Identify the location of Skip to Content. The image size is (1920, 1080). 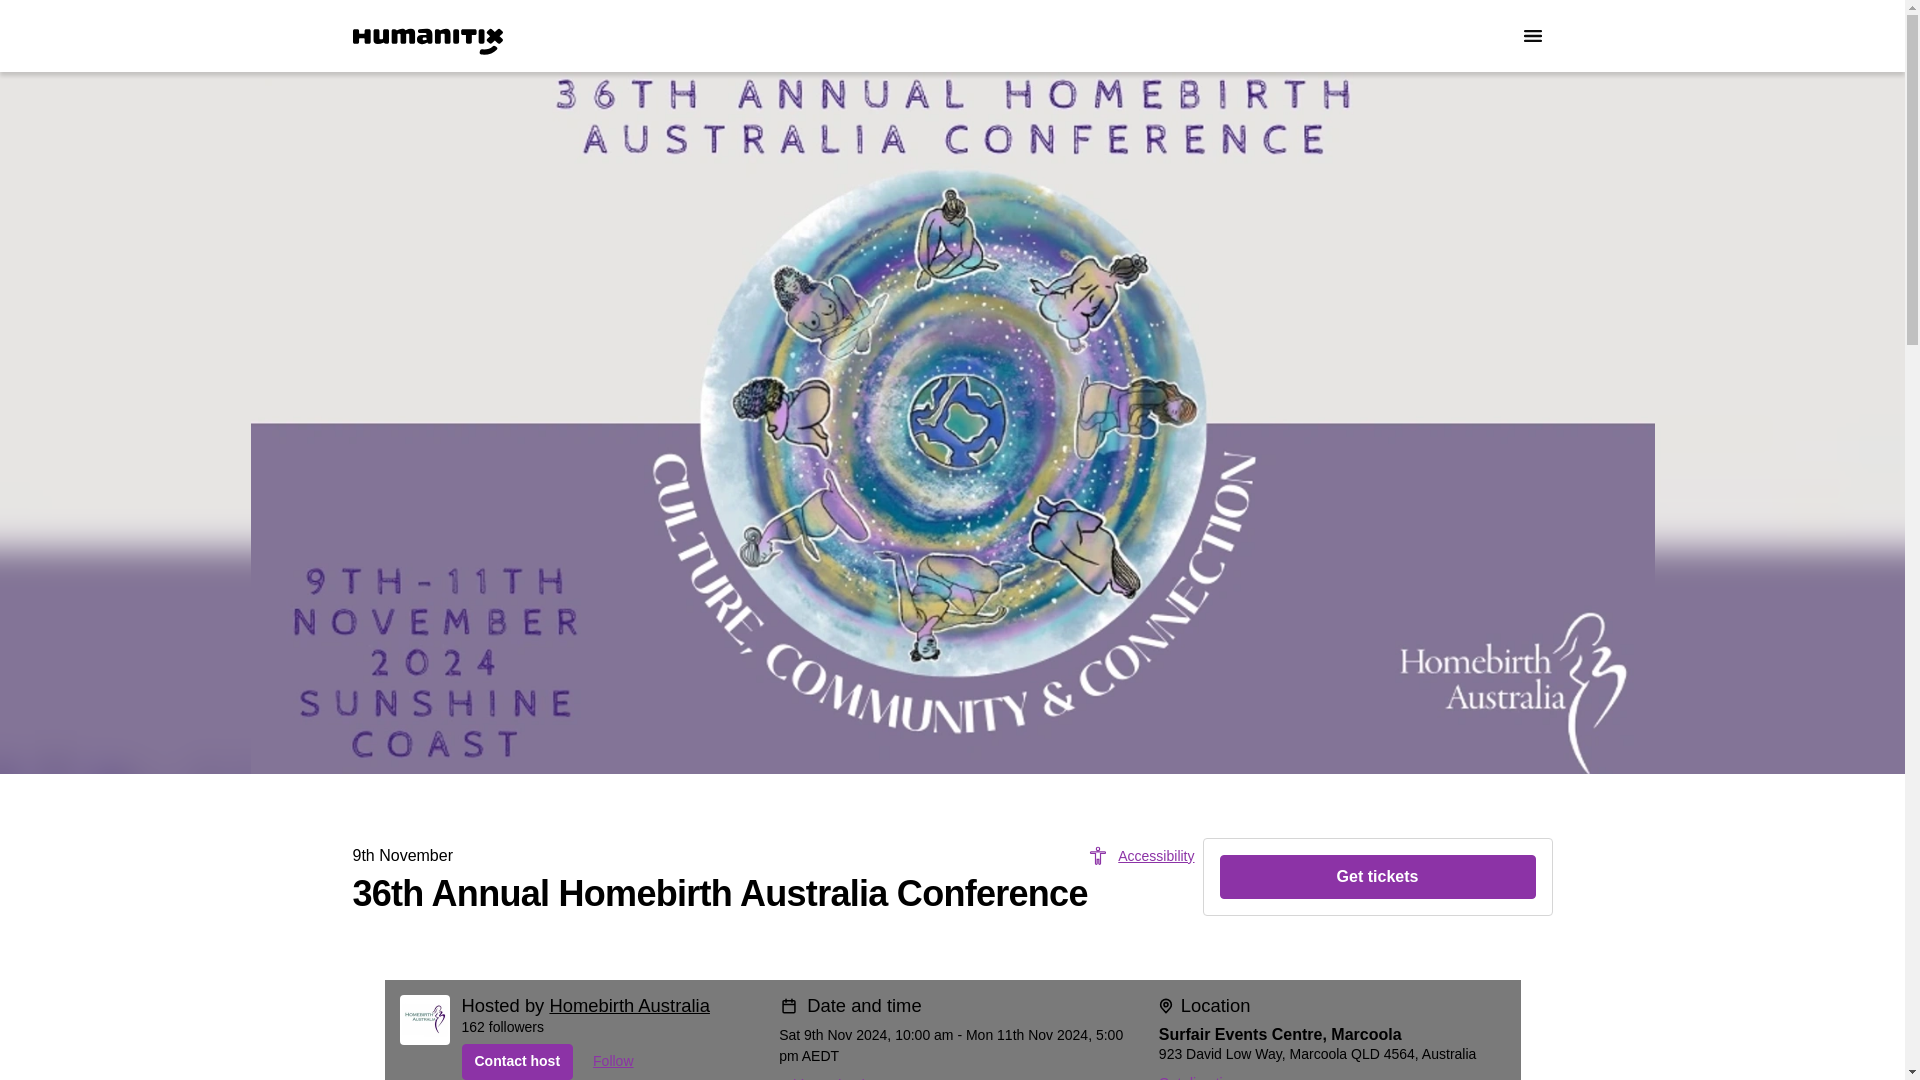
(24, 24).